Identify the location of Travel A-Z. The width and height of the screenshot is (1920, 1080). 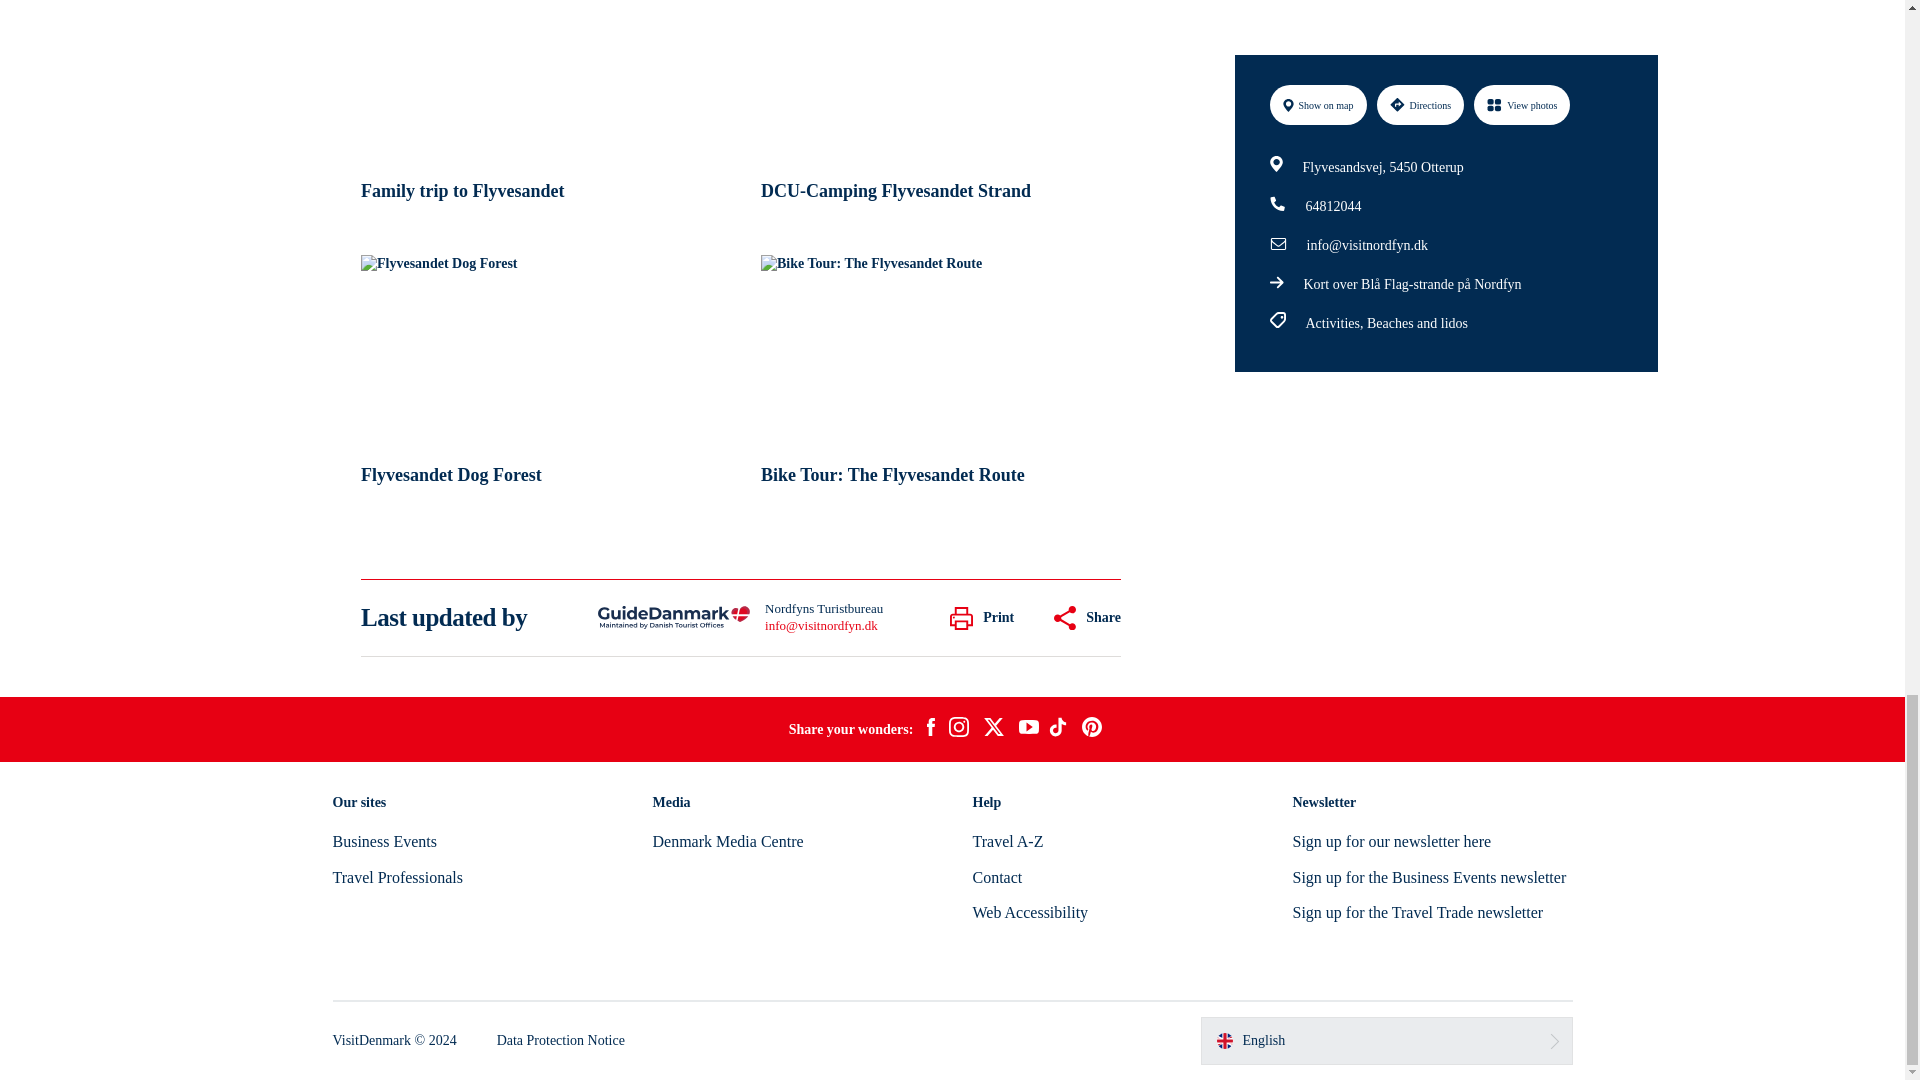
(1006, 840).